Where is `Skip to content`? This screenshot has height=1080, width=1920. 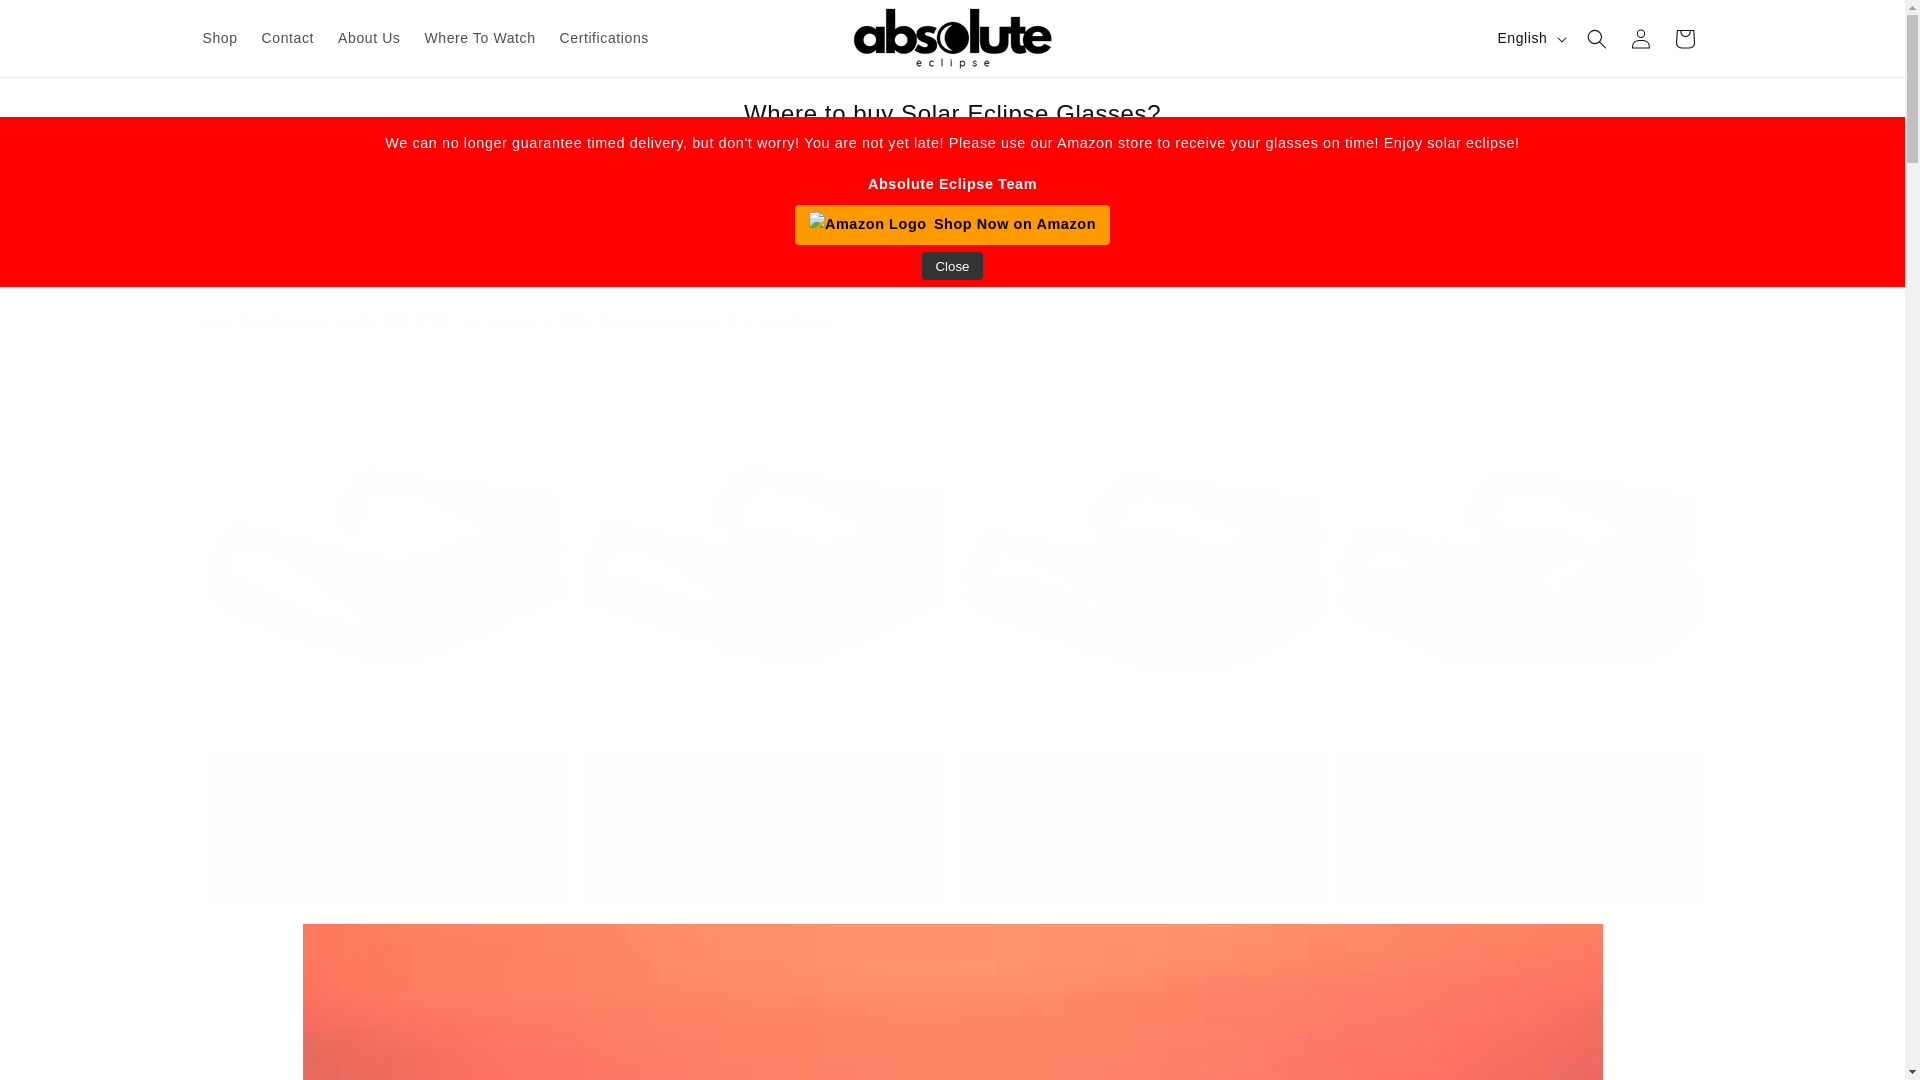
Skip to content is located at coordinates (60, 23).